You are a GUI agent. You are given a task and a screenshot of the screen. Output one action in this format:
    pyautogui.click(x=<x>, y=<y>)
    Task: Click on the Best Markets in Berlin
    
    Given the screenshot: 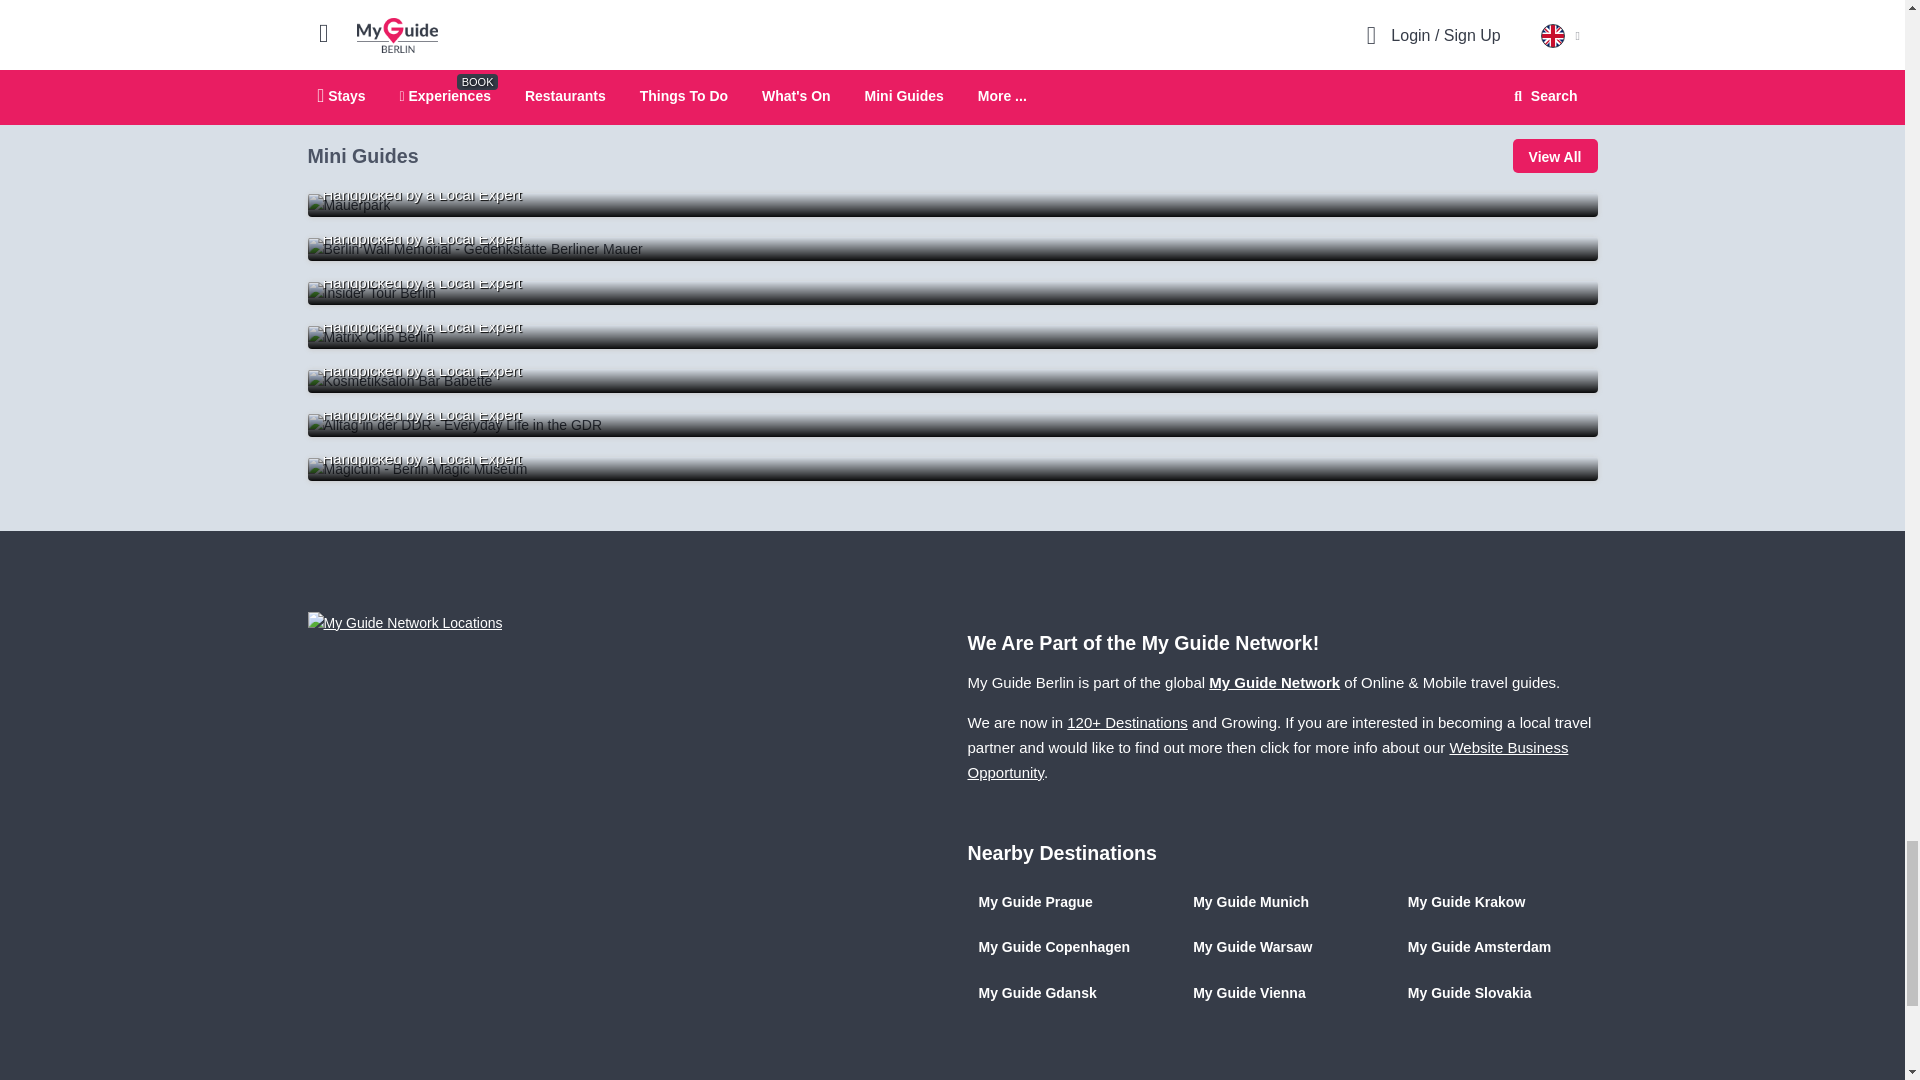 What is the action you would take?
    pyautogui.click(x=952, y=205)
    